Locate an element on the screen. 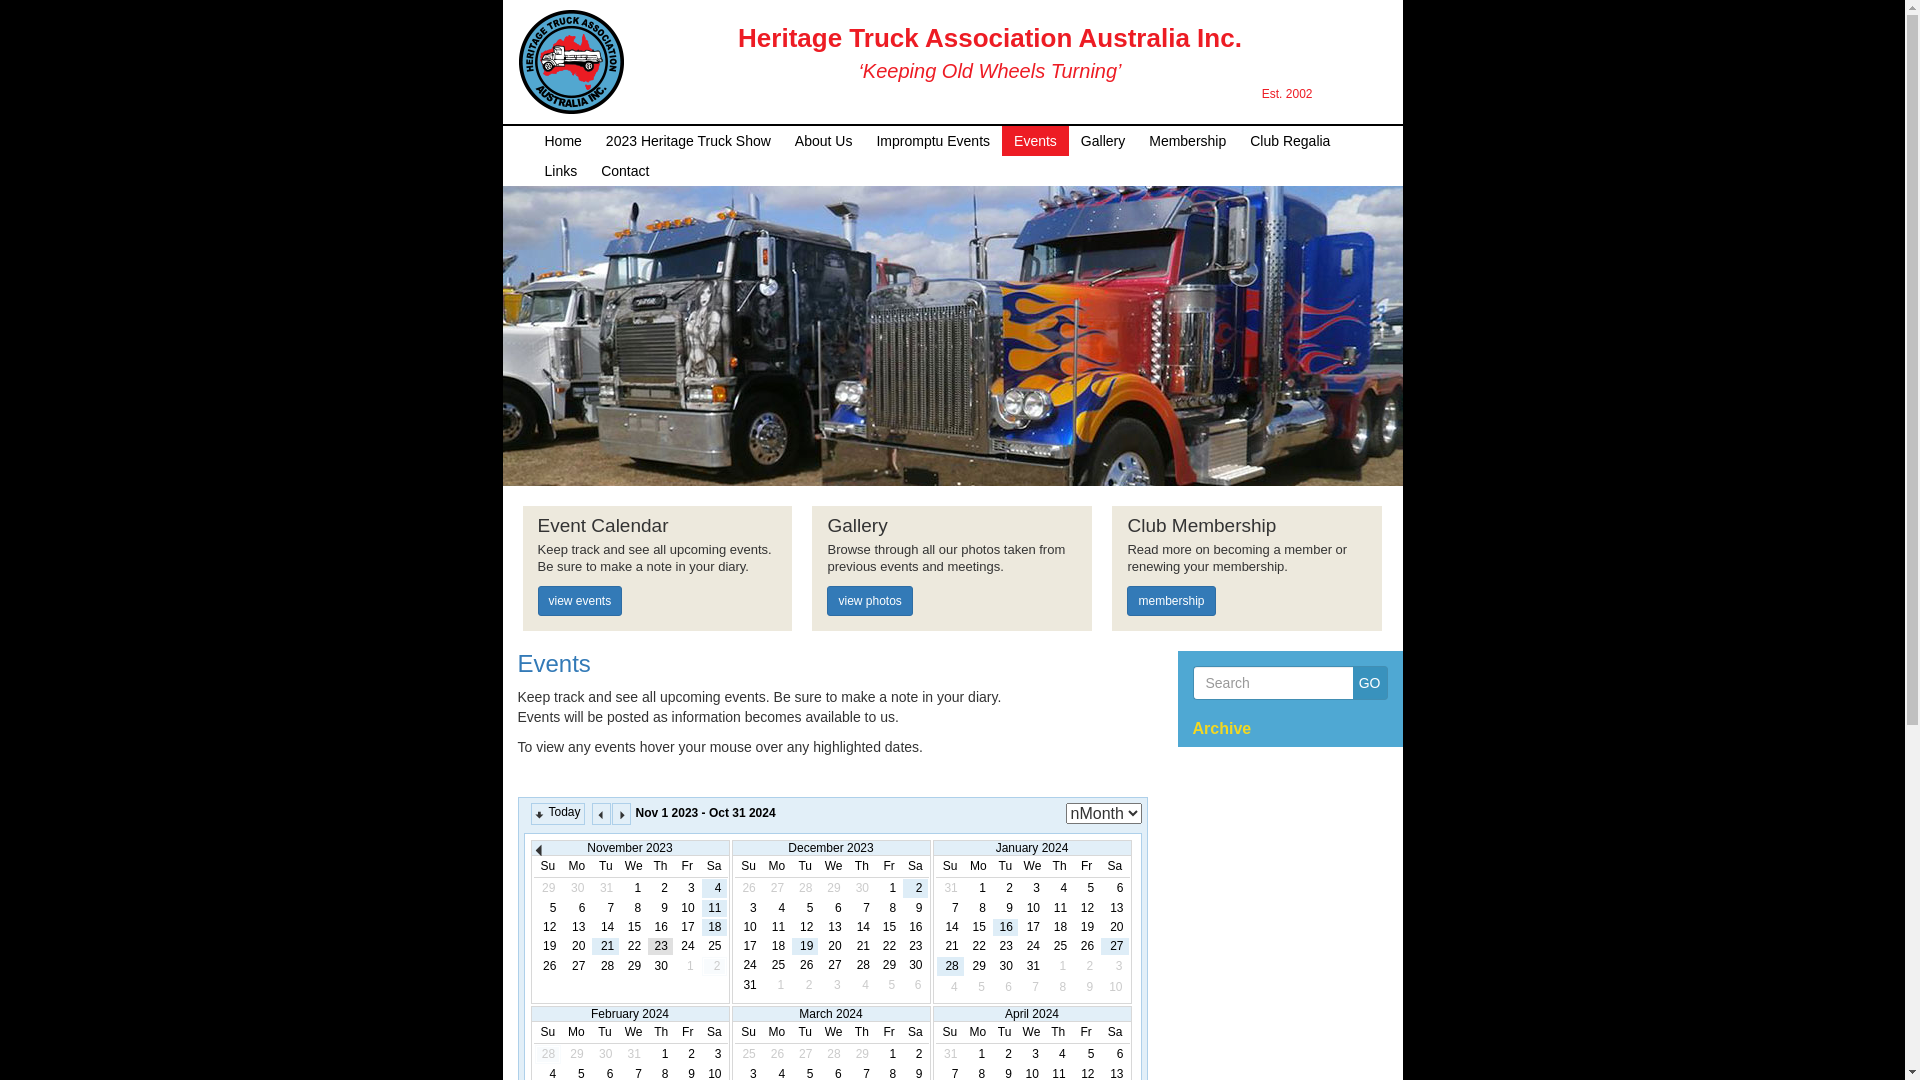  15 is located at coordinates (889, 928).